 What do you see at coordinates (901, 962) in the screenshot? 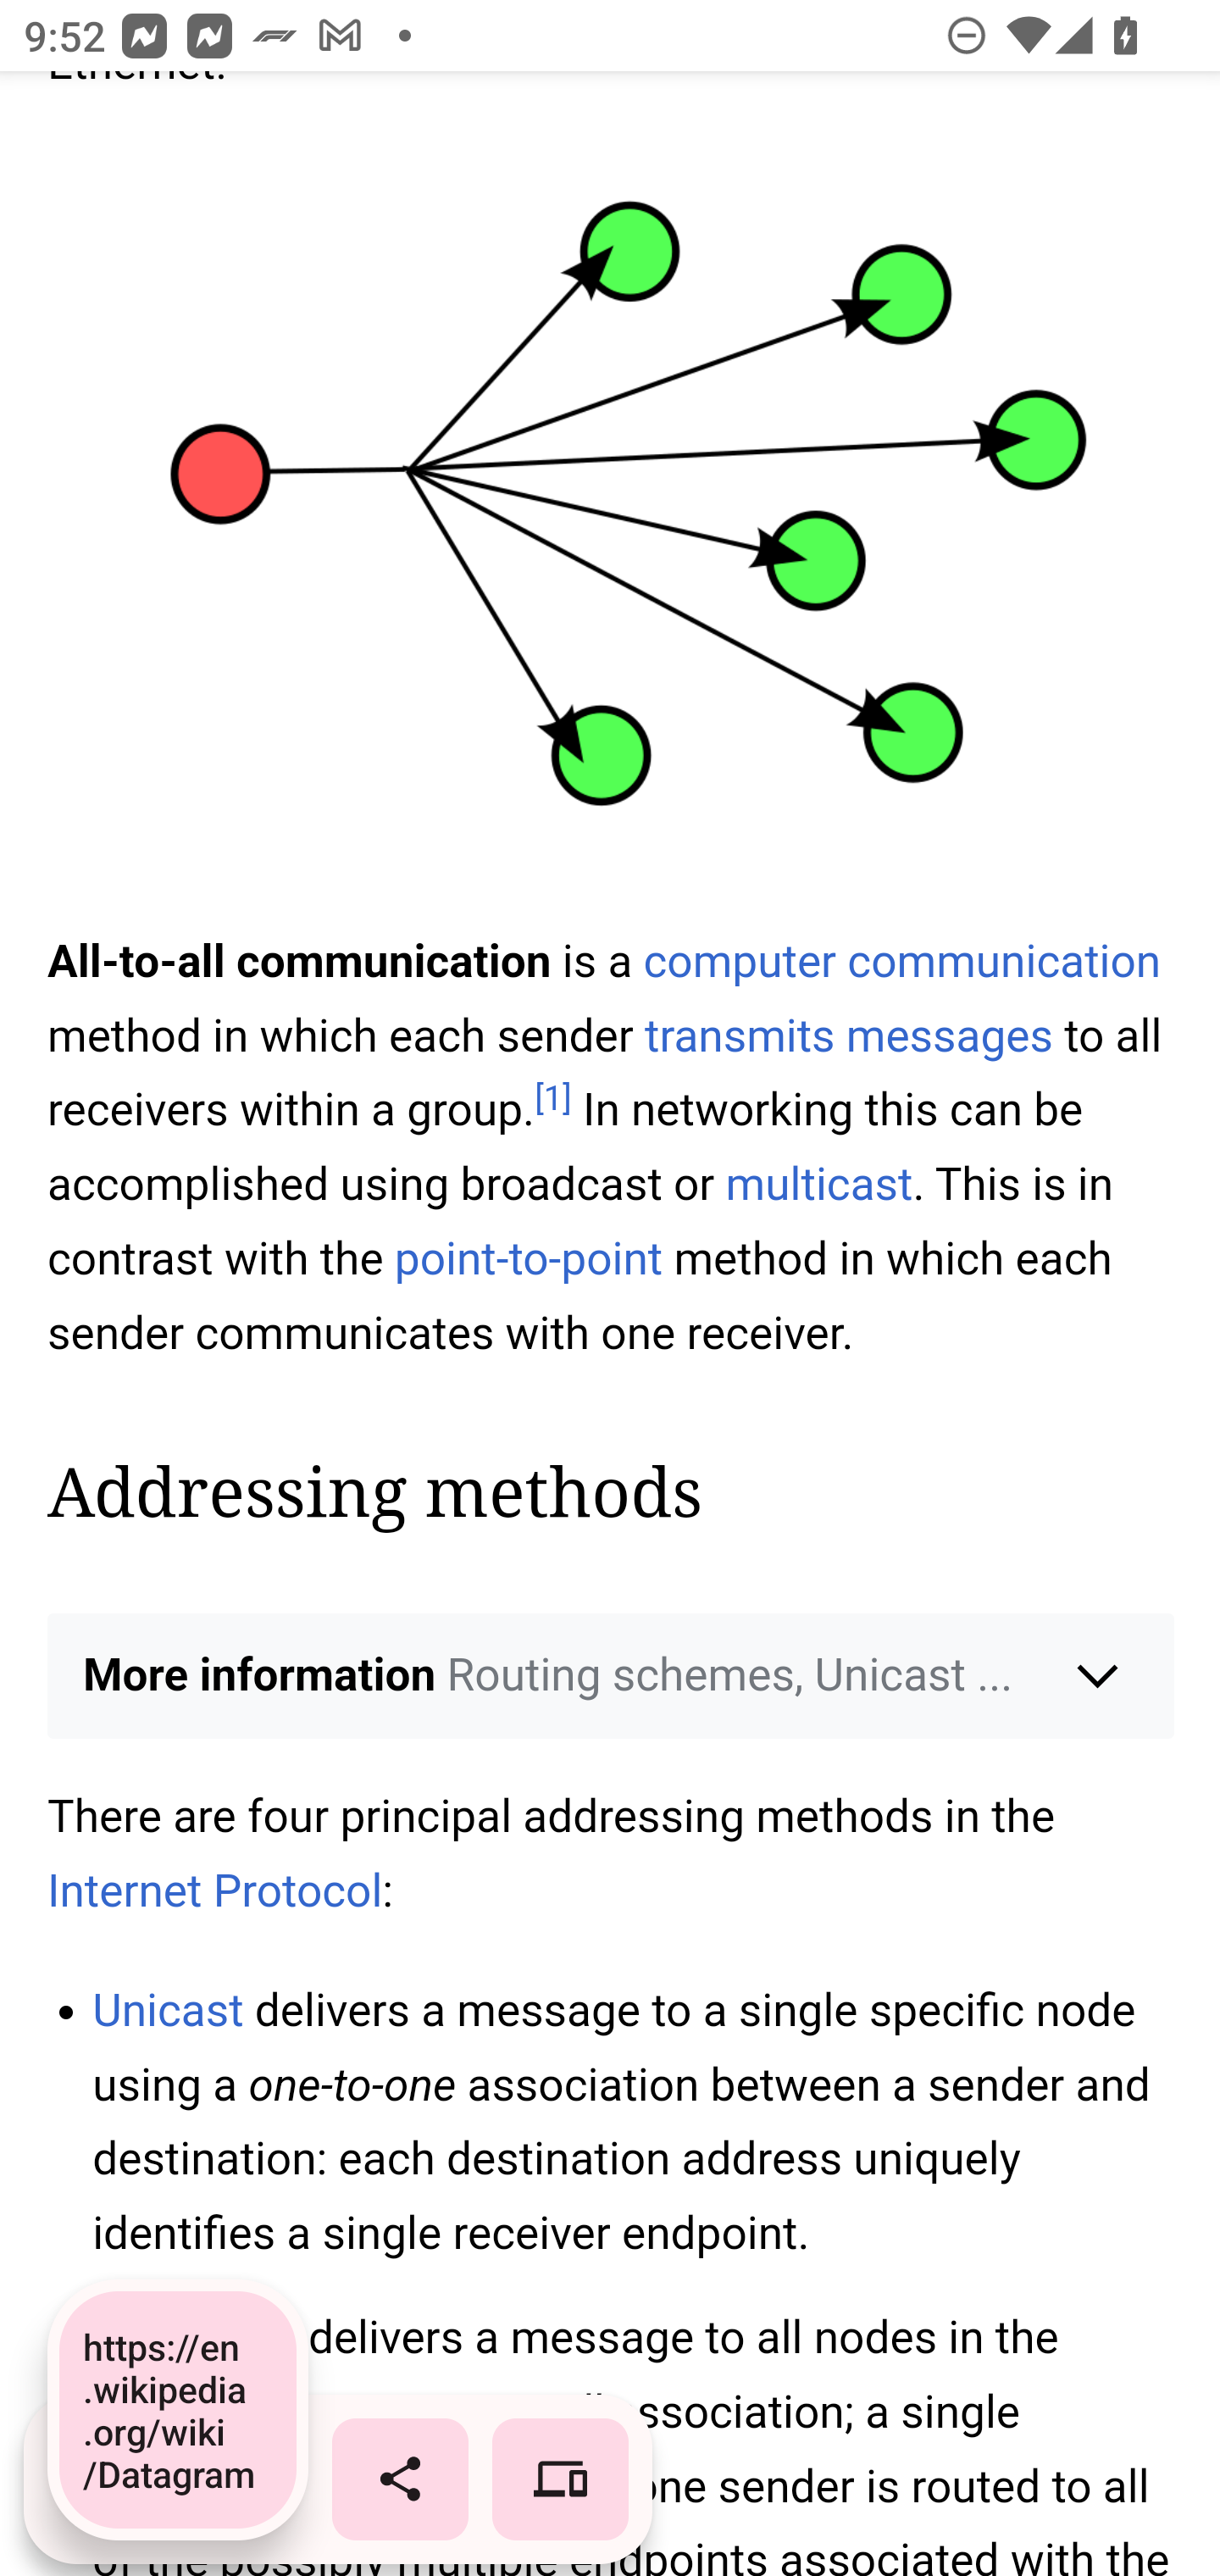
I see `computer communication` at bounding box center [901, 962].